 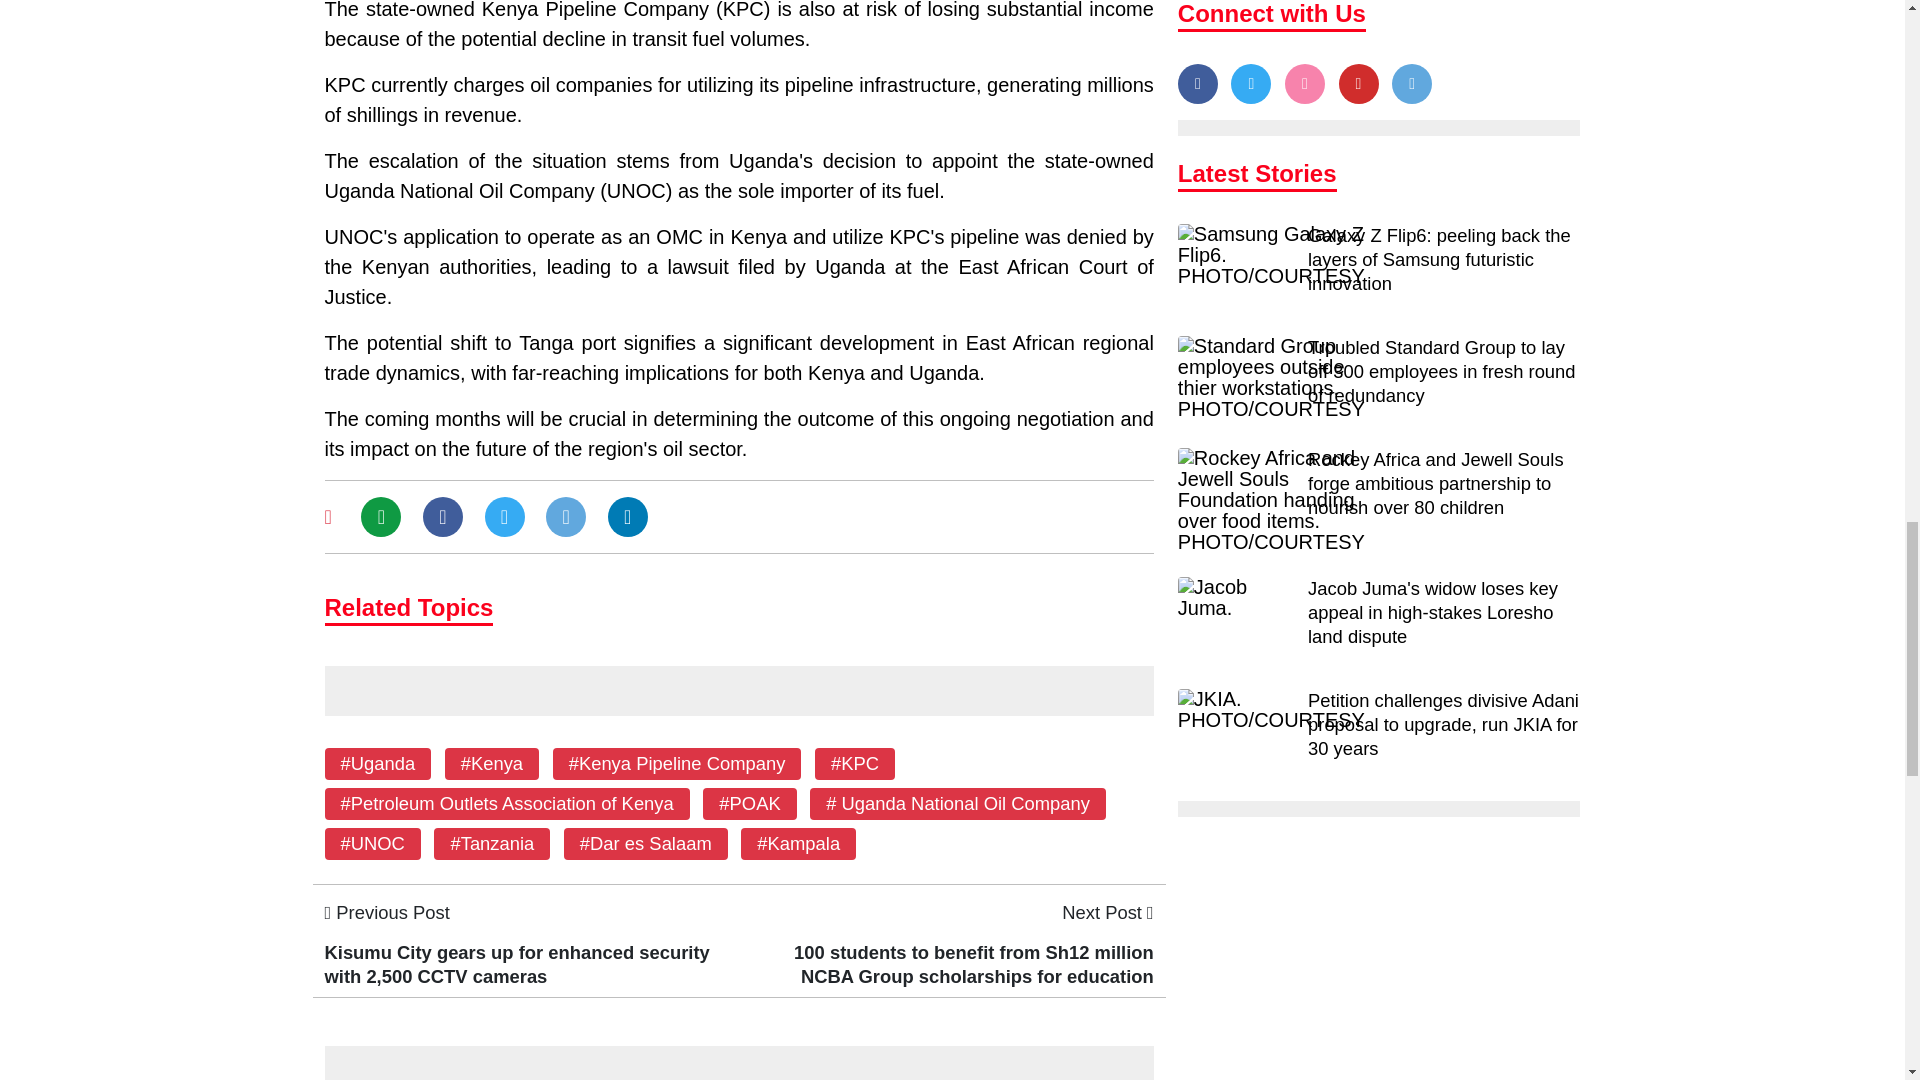 I want to click on Topic: Kenya Pipeline Company, so click(x=676, y=763).